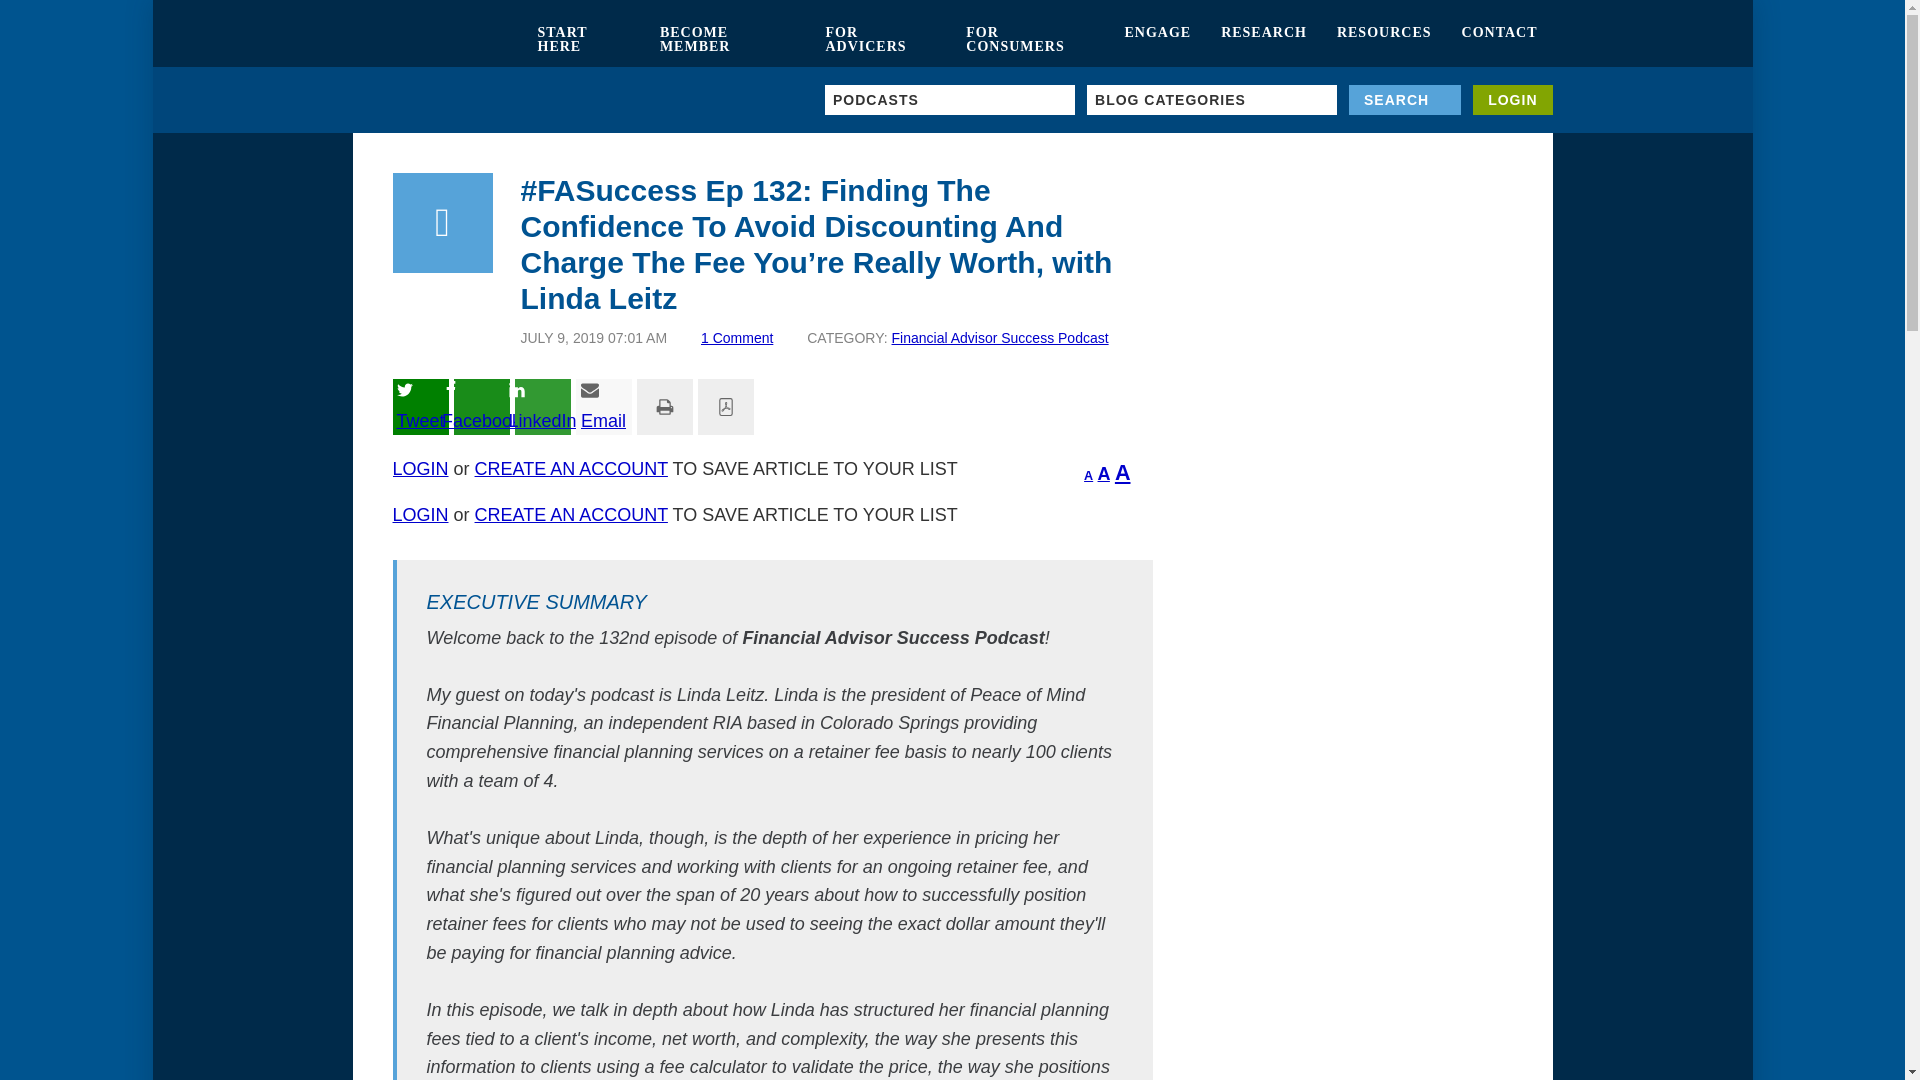 Image resolution: width=1920 pixels, height=1080 pixels. What do you see at coordinates (1264, 40) in the screenshot?
I see `RESEARCH` at bounding box center [1264, 40].